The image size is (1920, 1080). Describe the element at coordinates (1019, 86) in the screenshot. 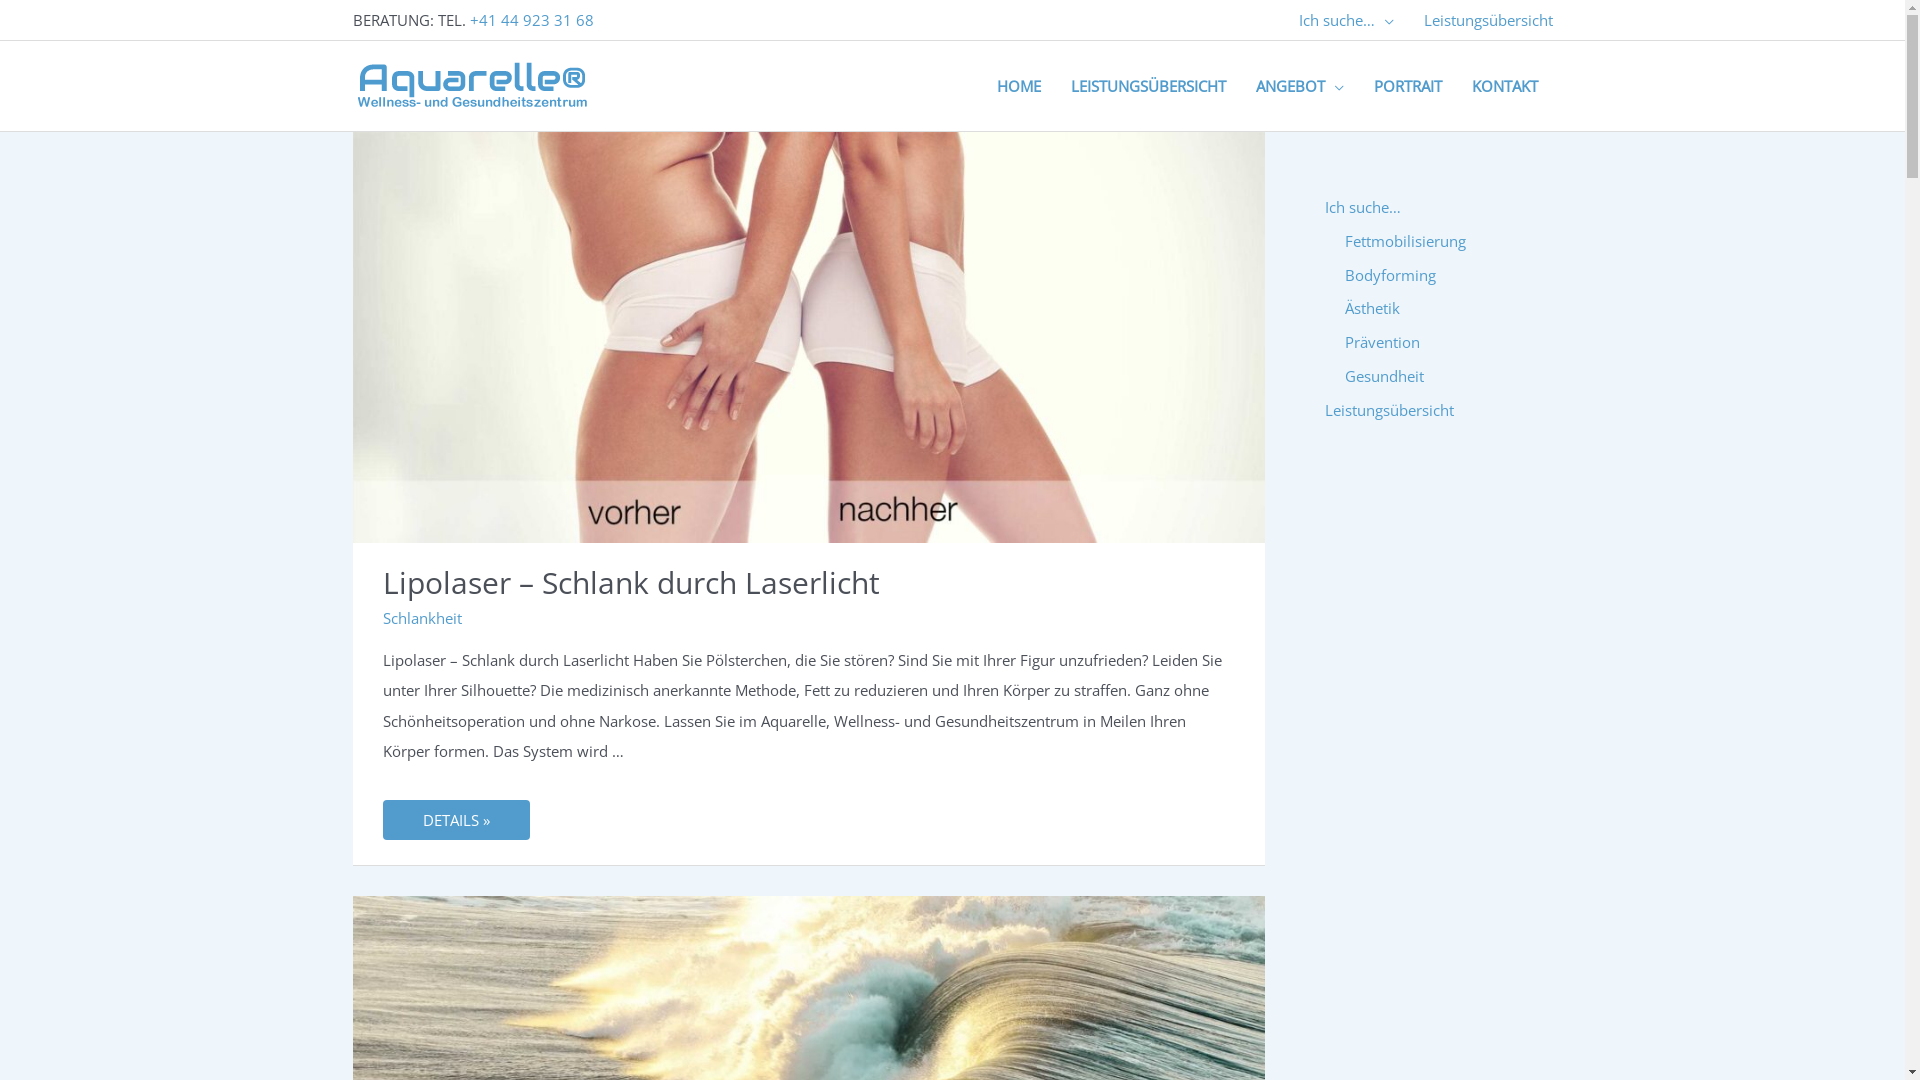

I see `HOME` at that location.